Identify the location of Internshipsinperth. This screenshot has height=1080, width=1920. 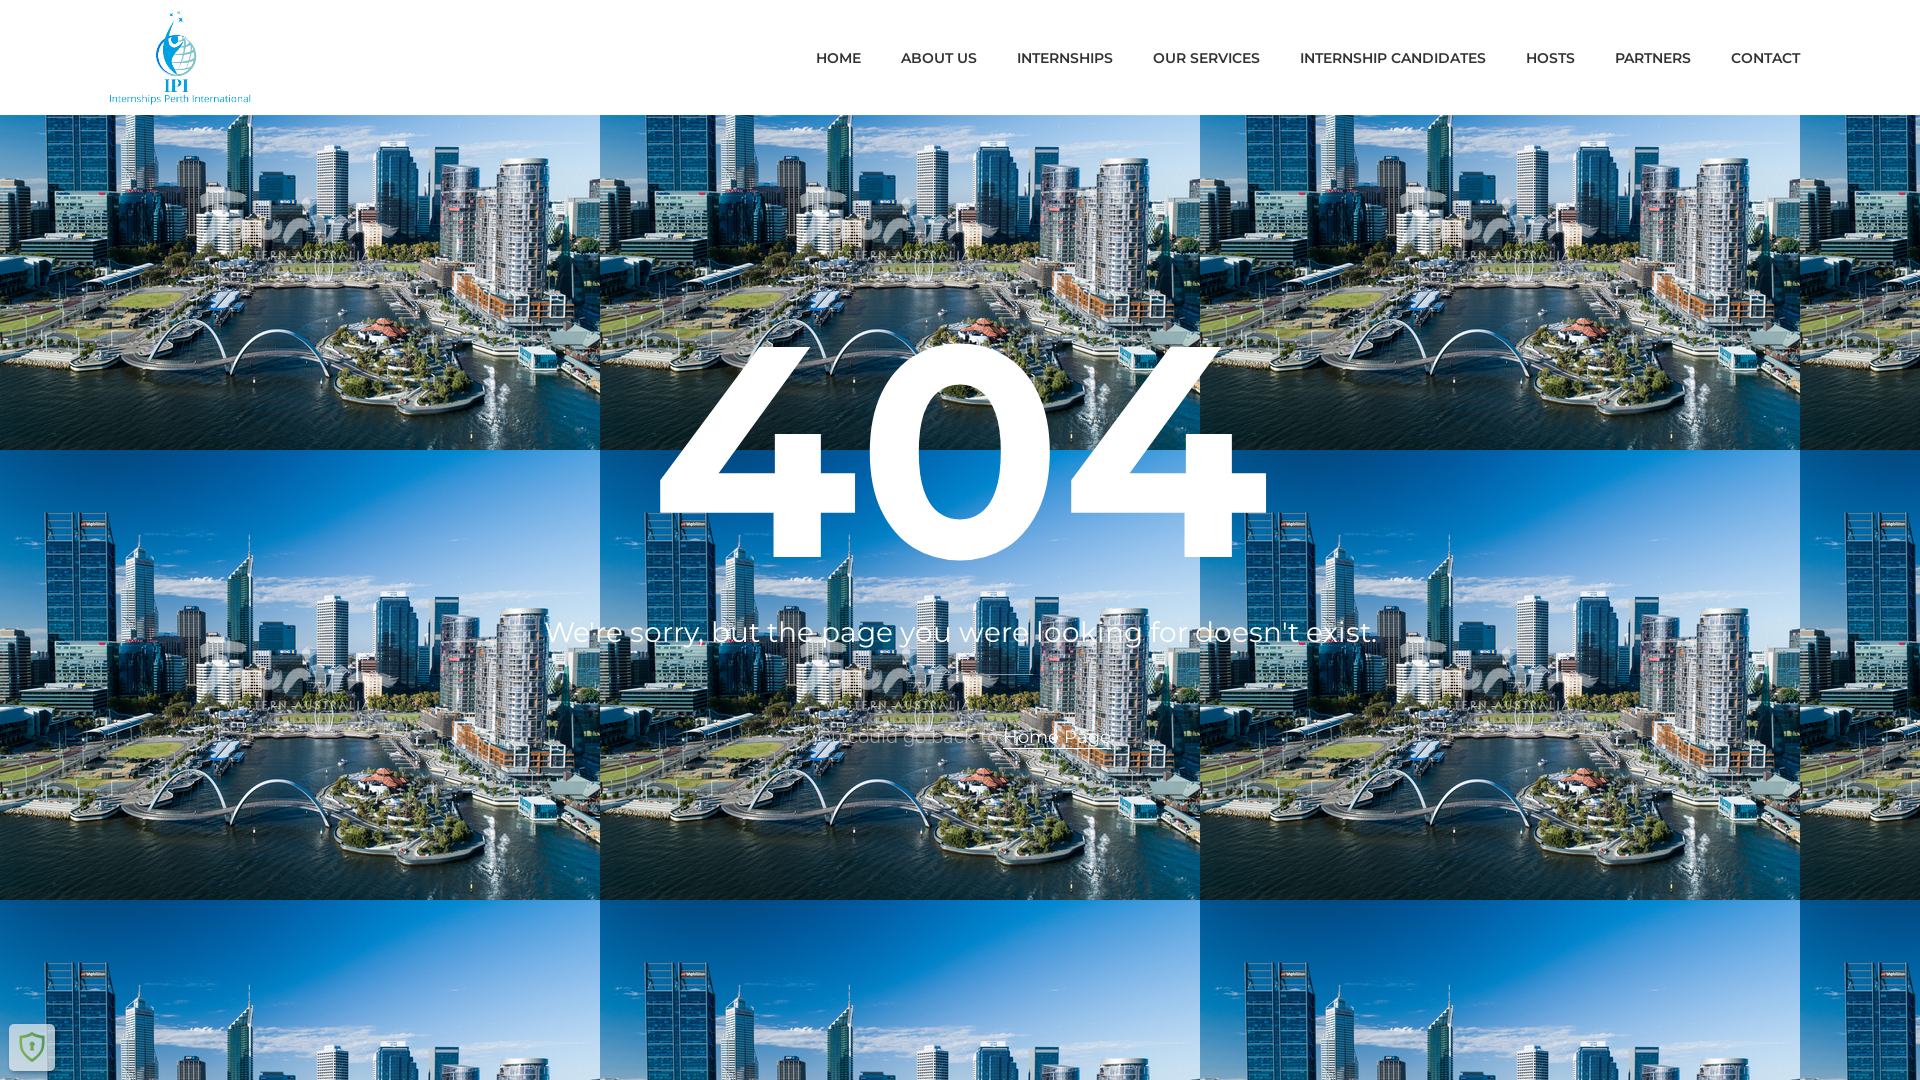
(180, 57).